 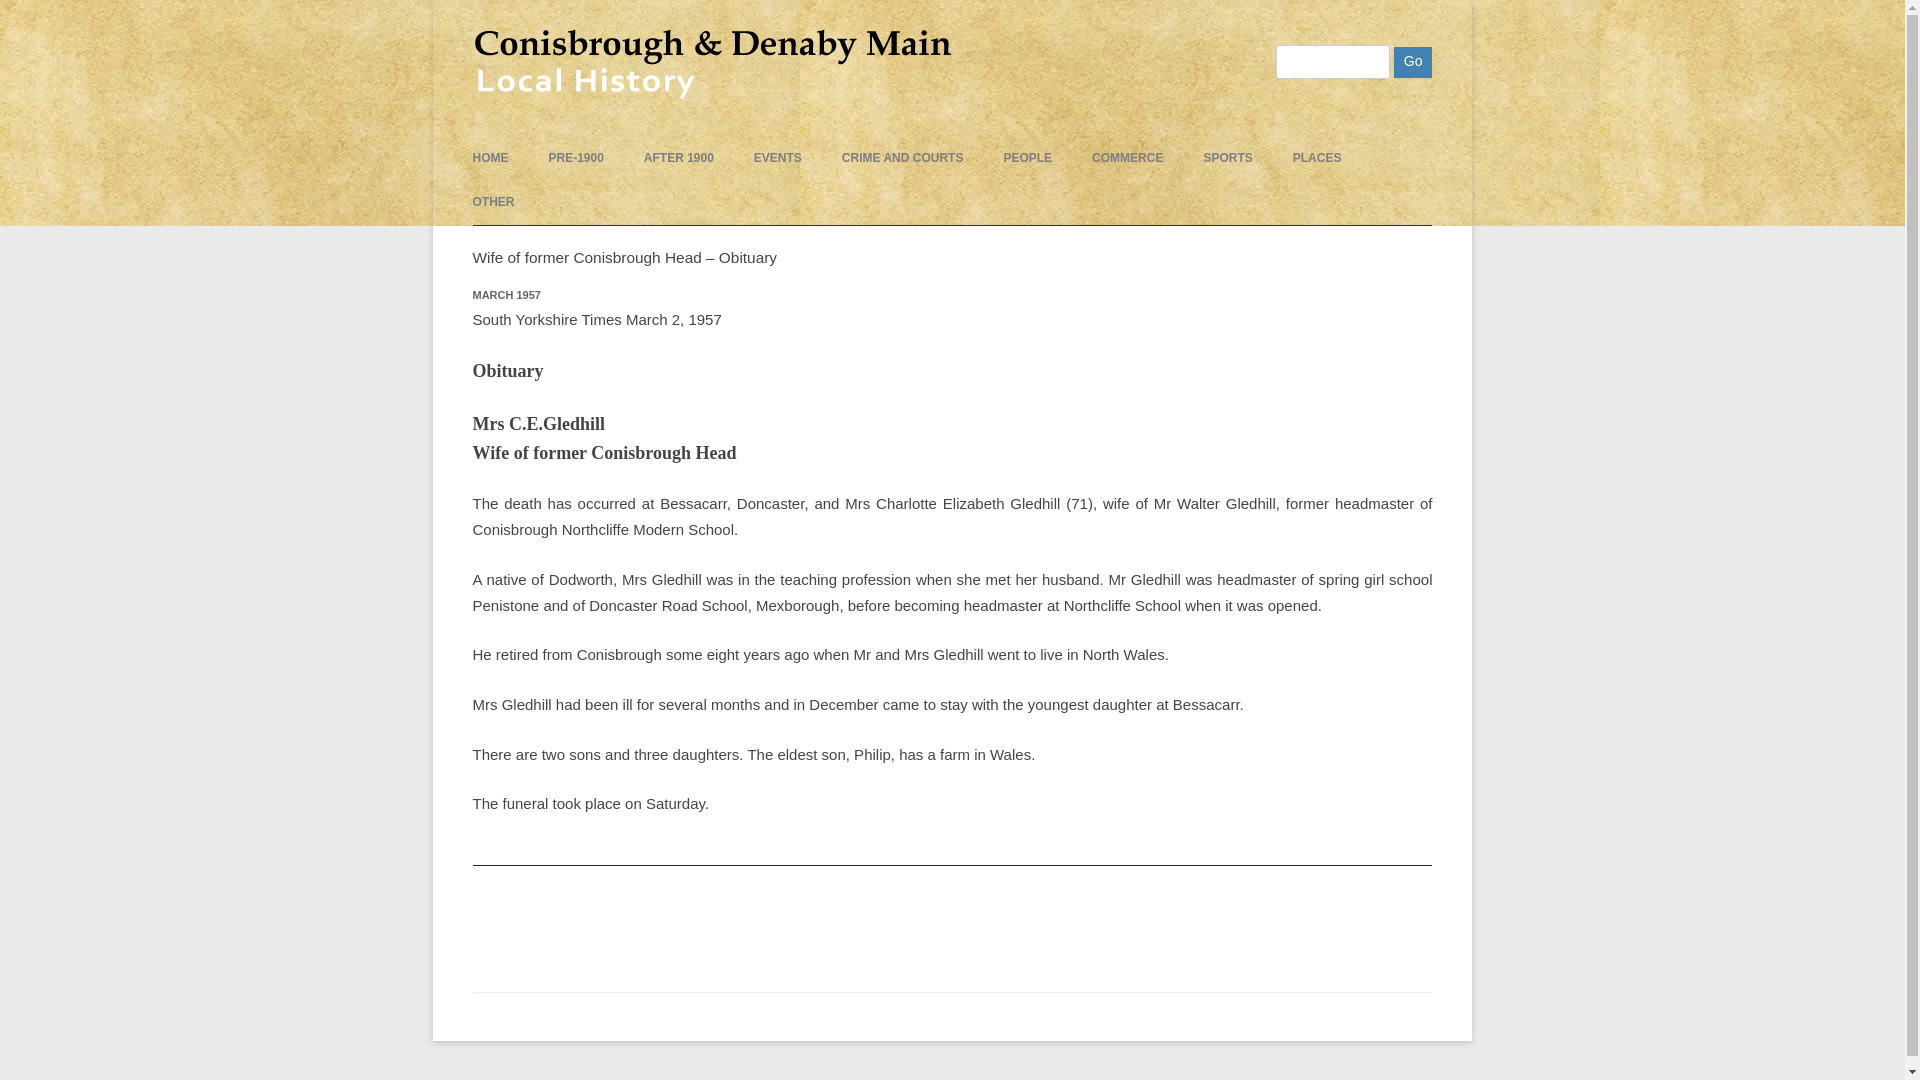 What do you see at coordinates (902, 158) in the screenshot?
I see `CRIME AND COURTS` at bounding box center [902, 158].